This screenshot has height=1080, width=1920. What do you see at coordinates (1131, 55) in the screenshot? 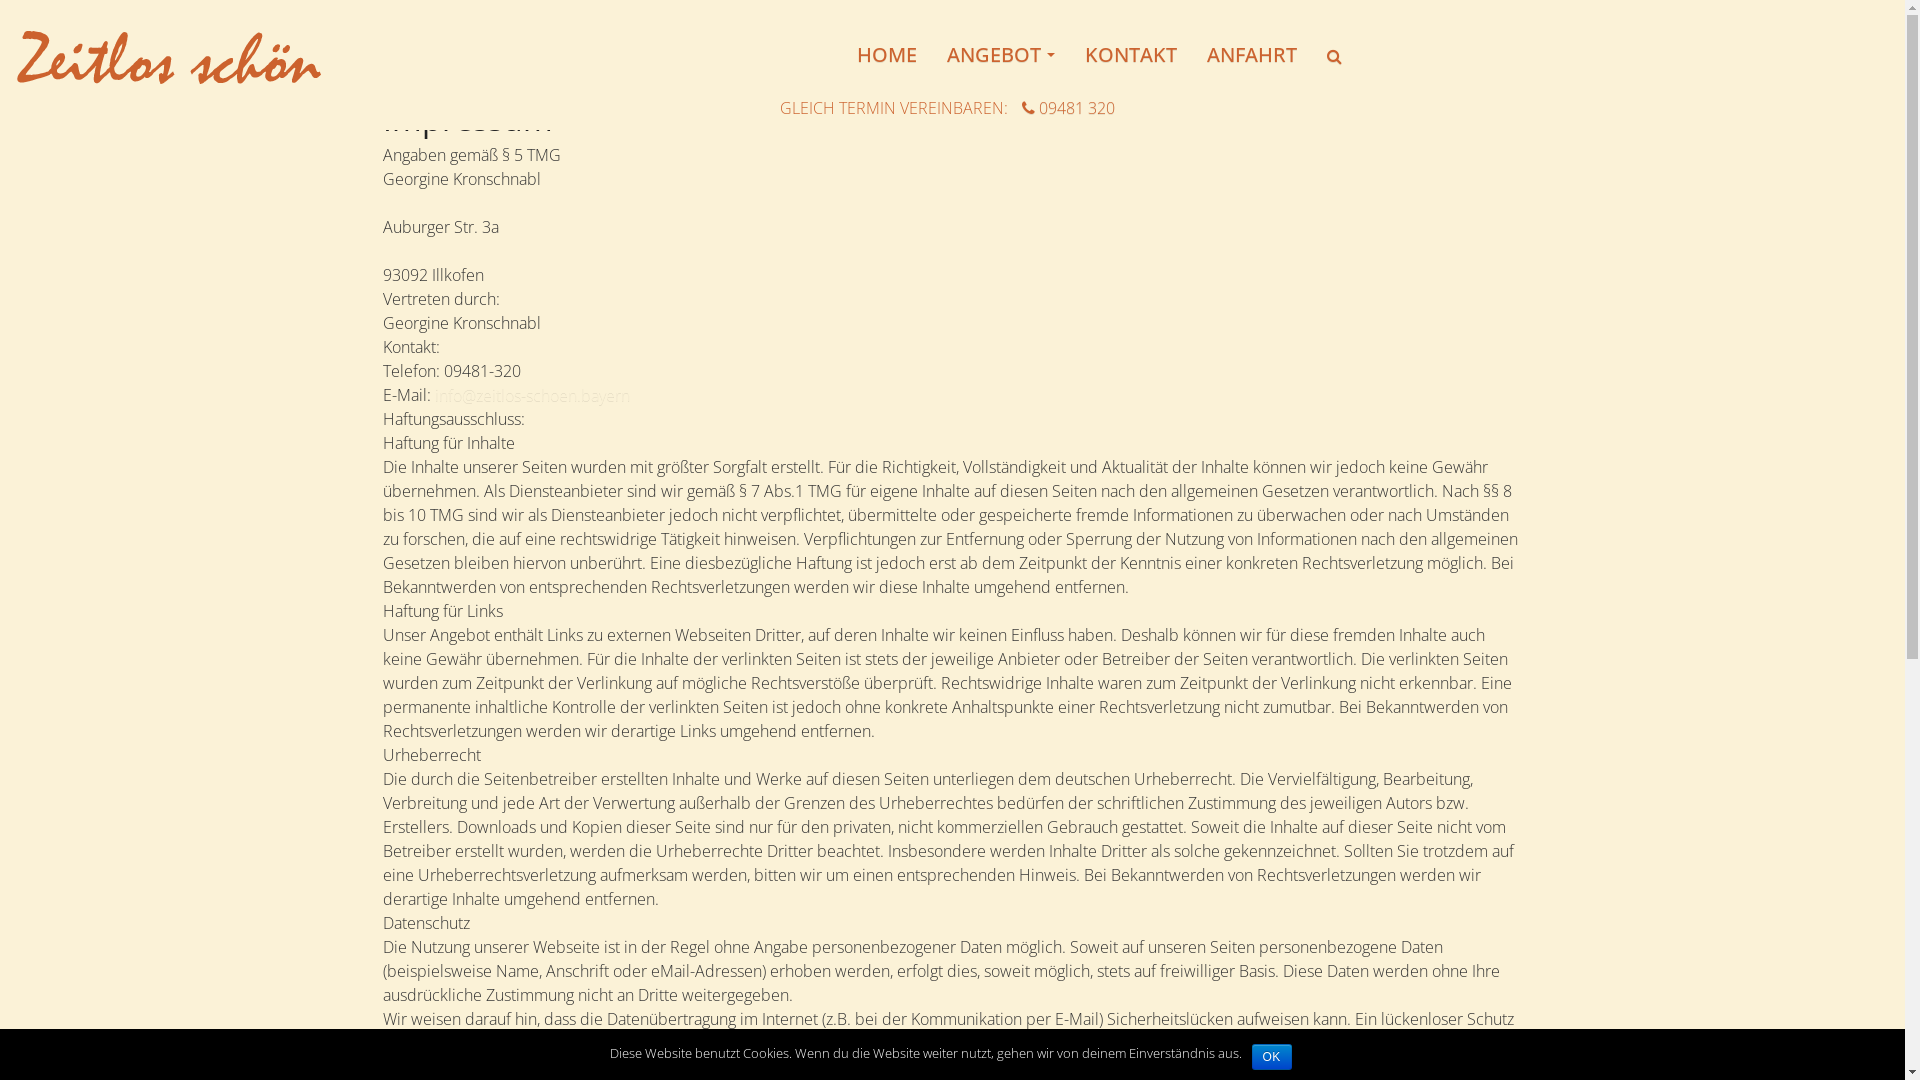
I see `KONTAKT` at bounding box center [1131, 55].